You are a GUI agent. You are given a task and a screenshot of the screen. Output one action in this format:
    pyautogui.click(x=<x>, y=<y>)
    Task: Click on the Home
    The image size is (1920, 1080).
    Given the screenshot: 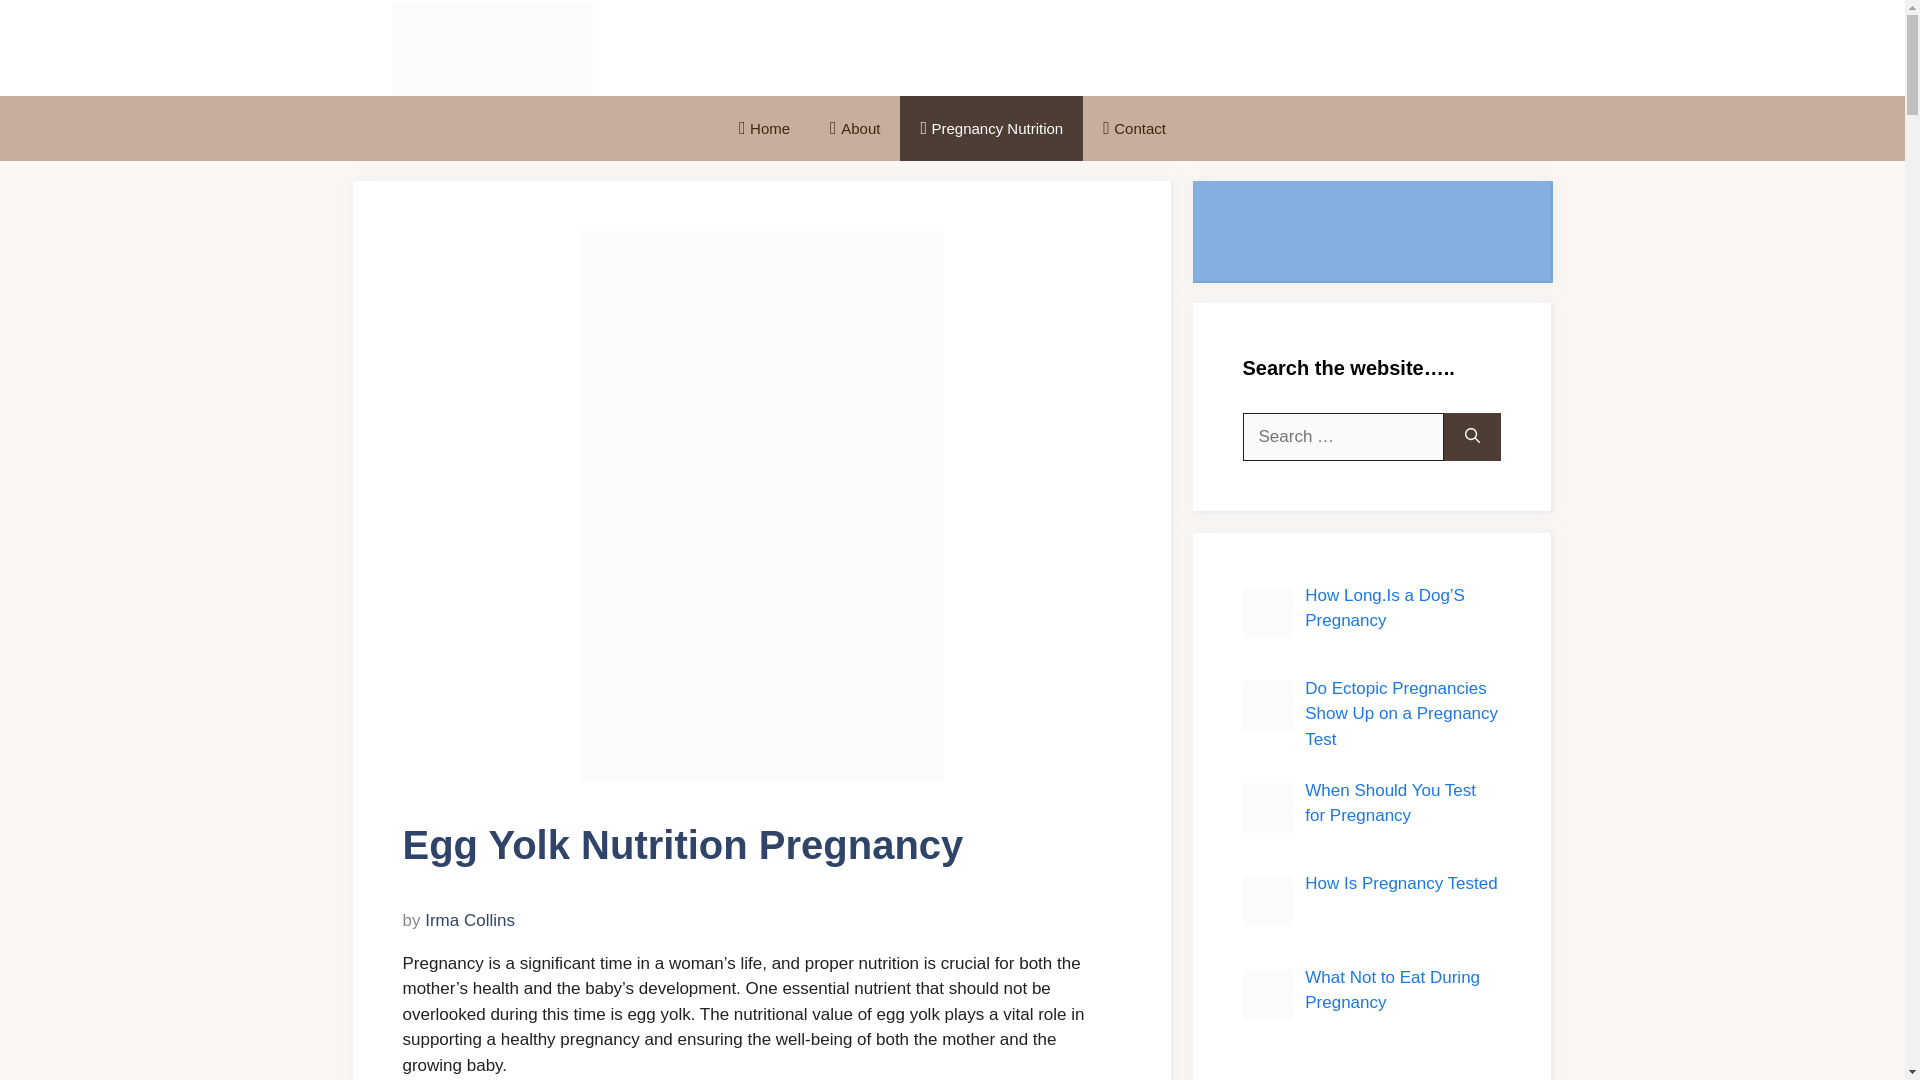 What is the action you would take?
    pyautogui.click(x=764, y=128)
    